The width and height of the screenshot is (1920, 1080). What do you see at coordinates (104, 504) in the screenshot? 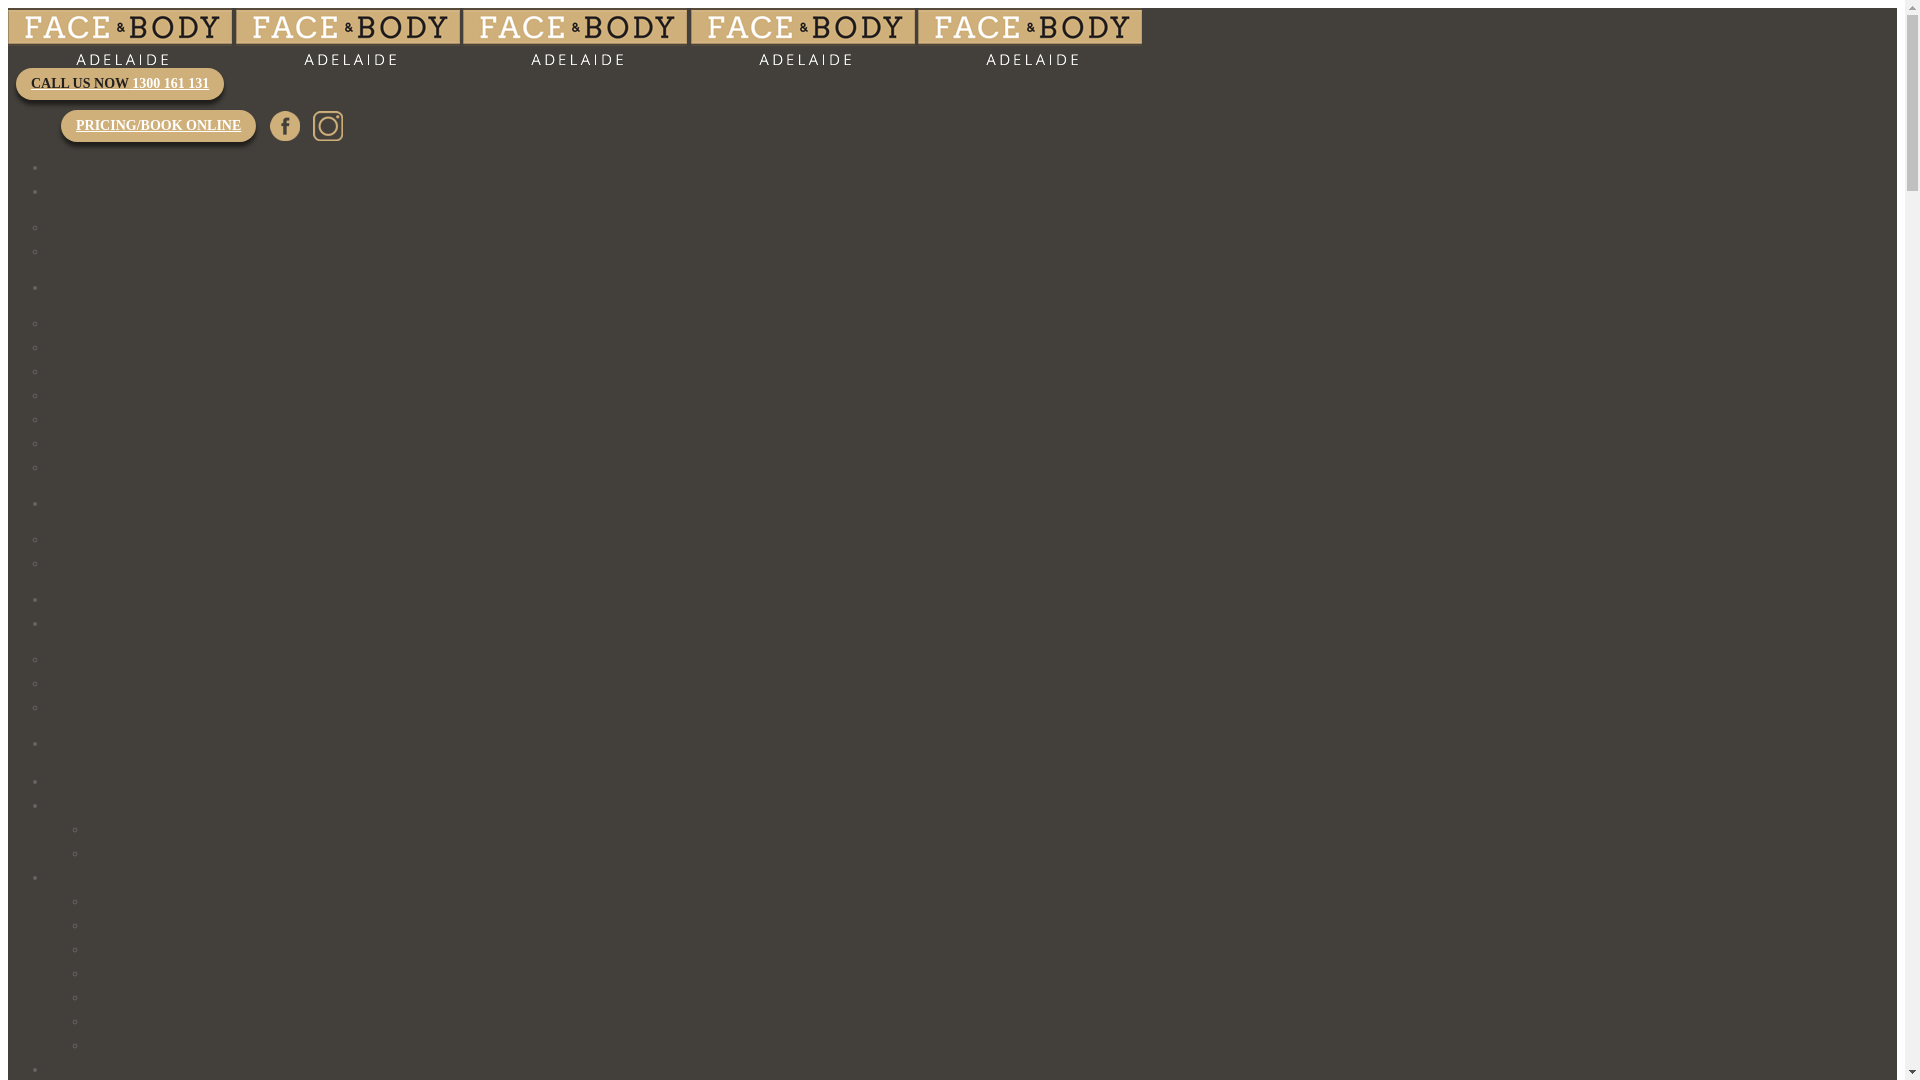
I see `Laser Treatments` at bounding box center [104, 504].